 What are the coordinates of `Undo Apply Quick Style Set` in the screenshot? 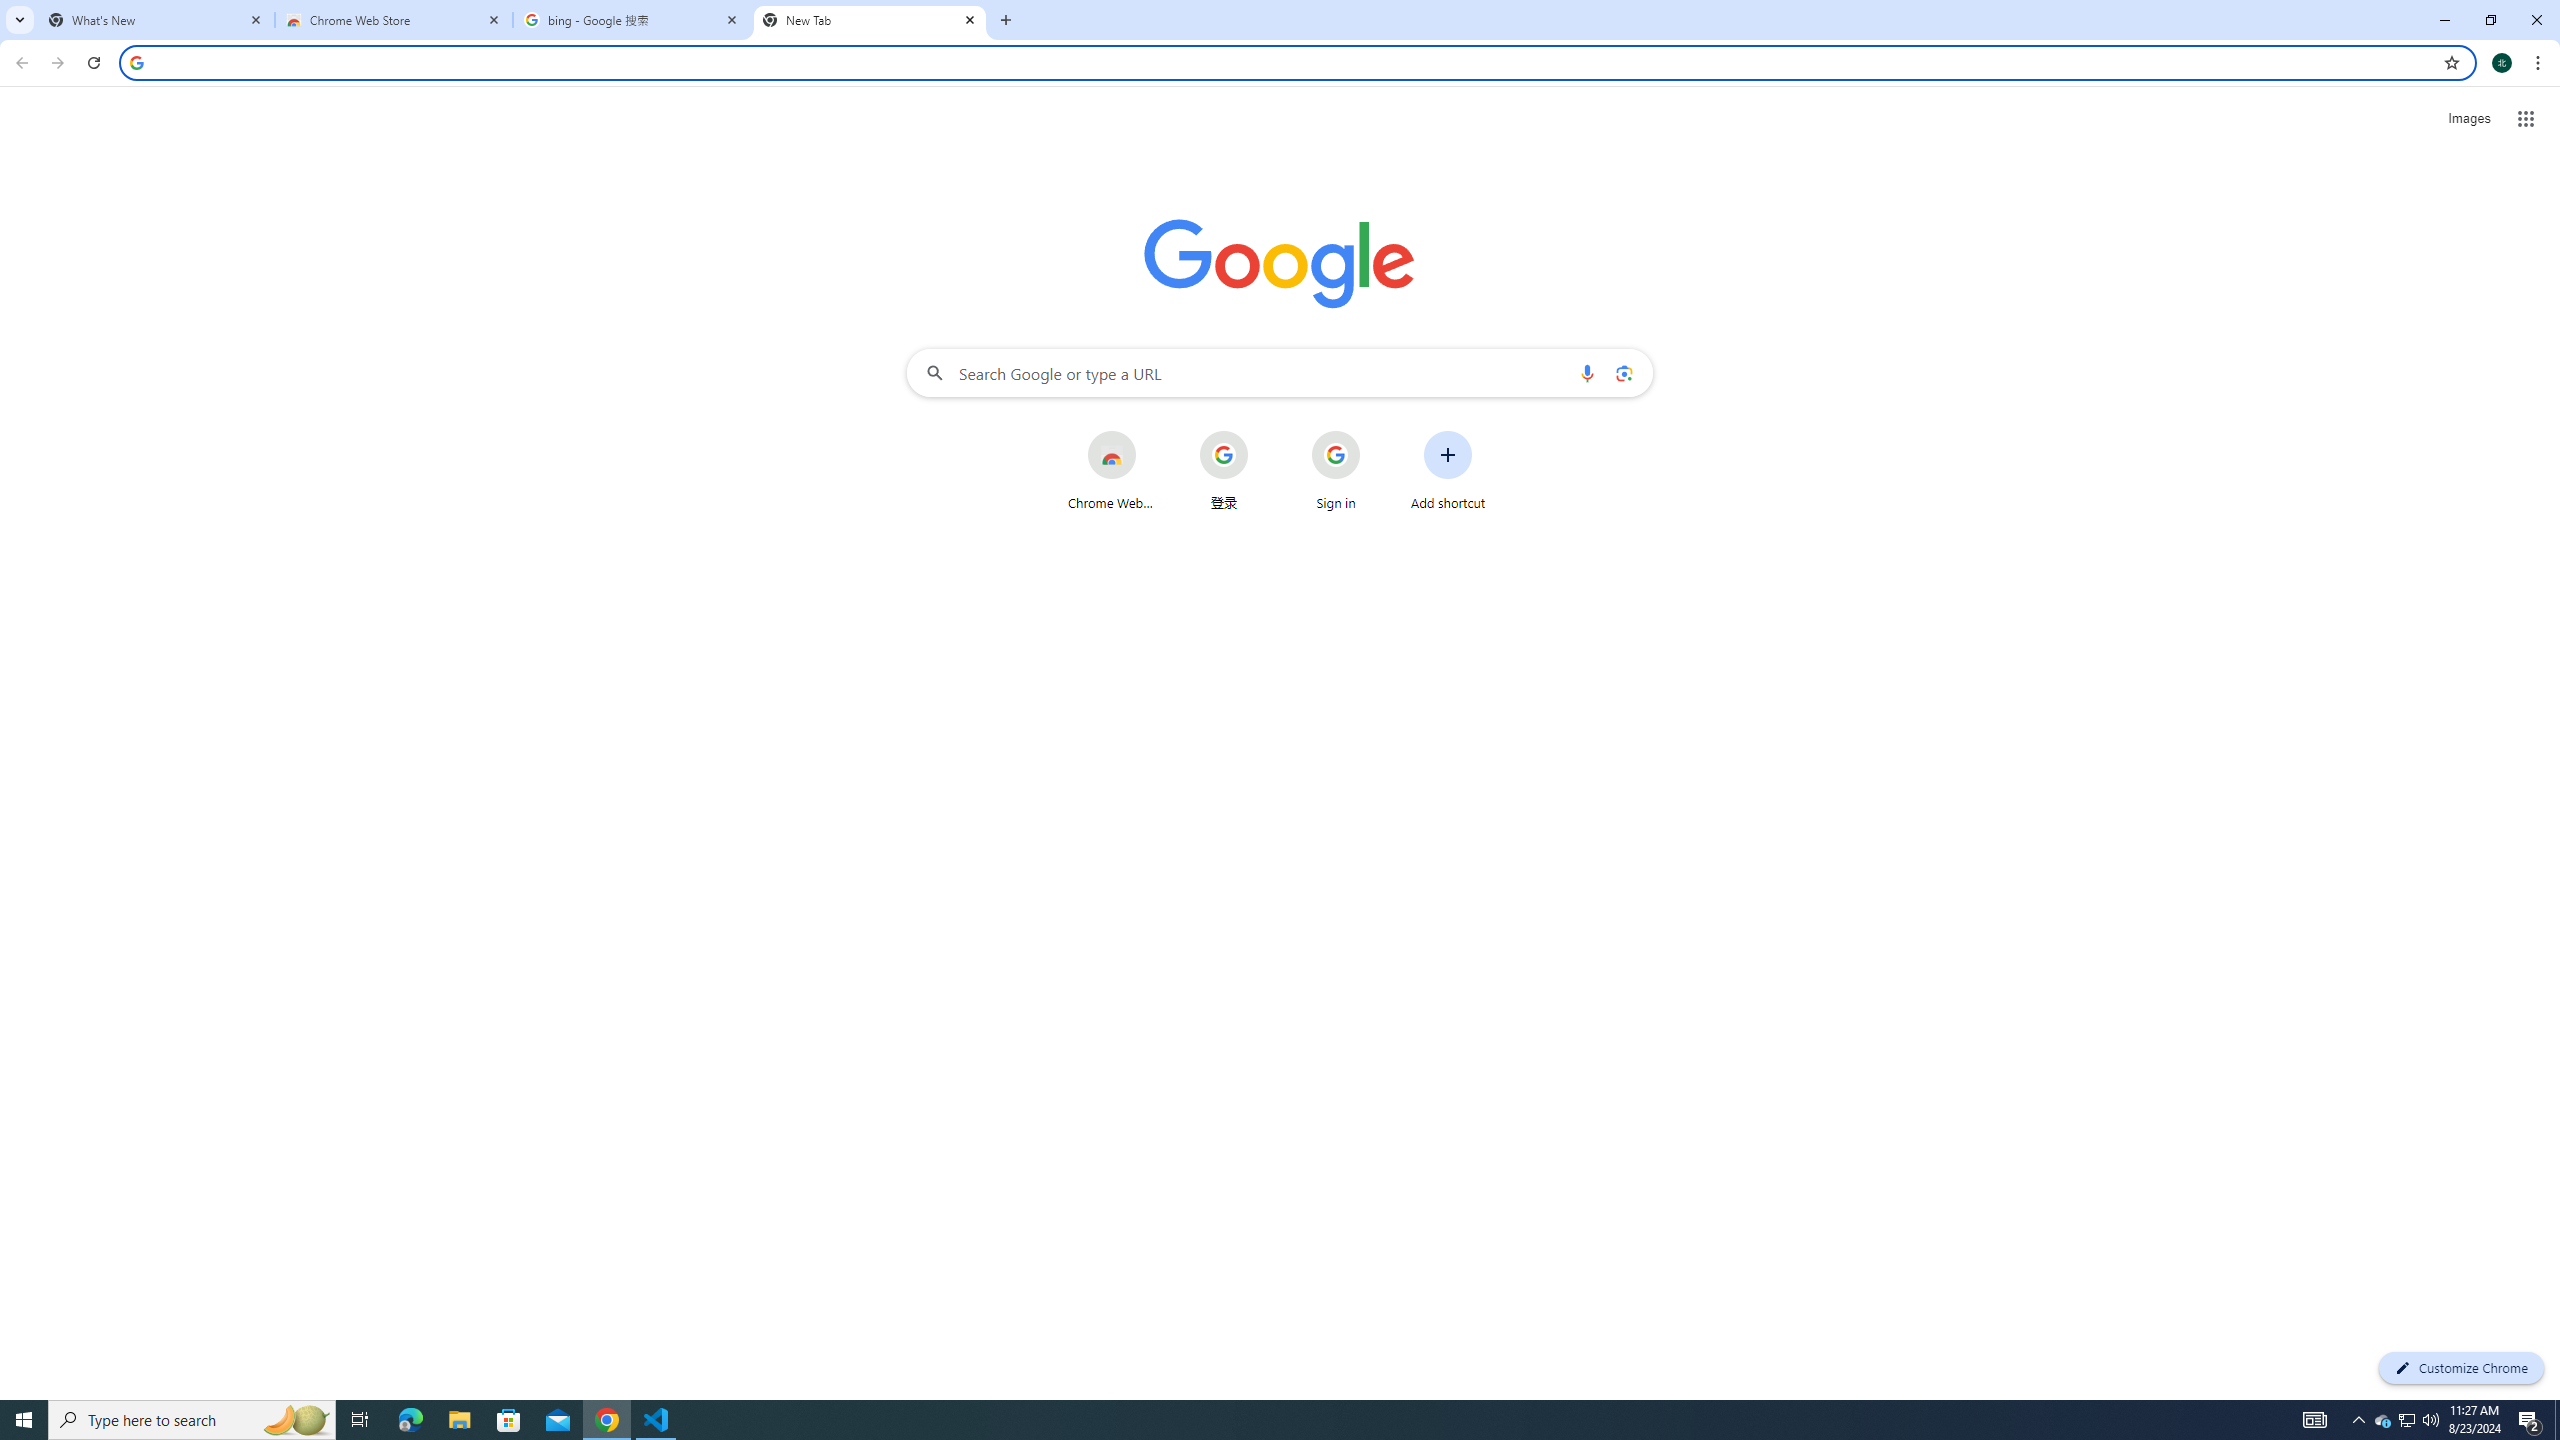 It's located at (292, 32).